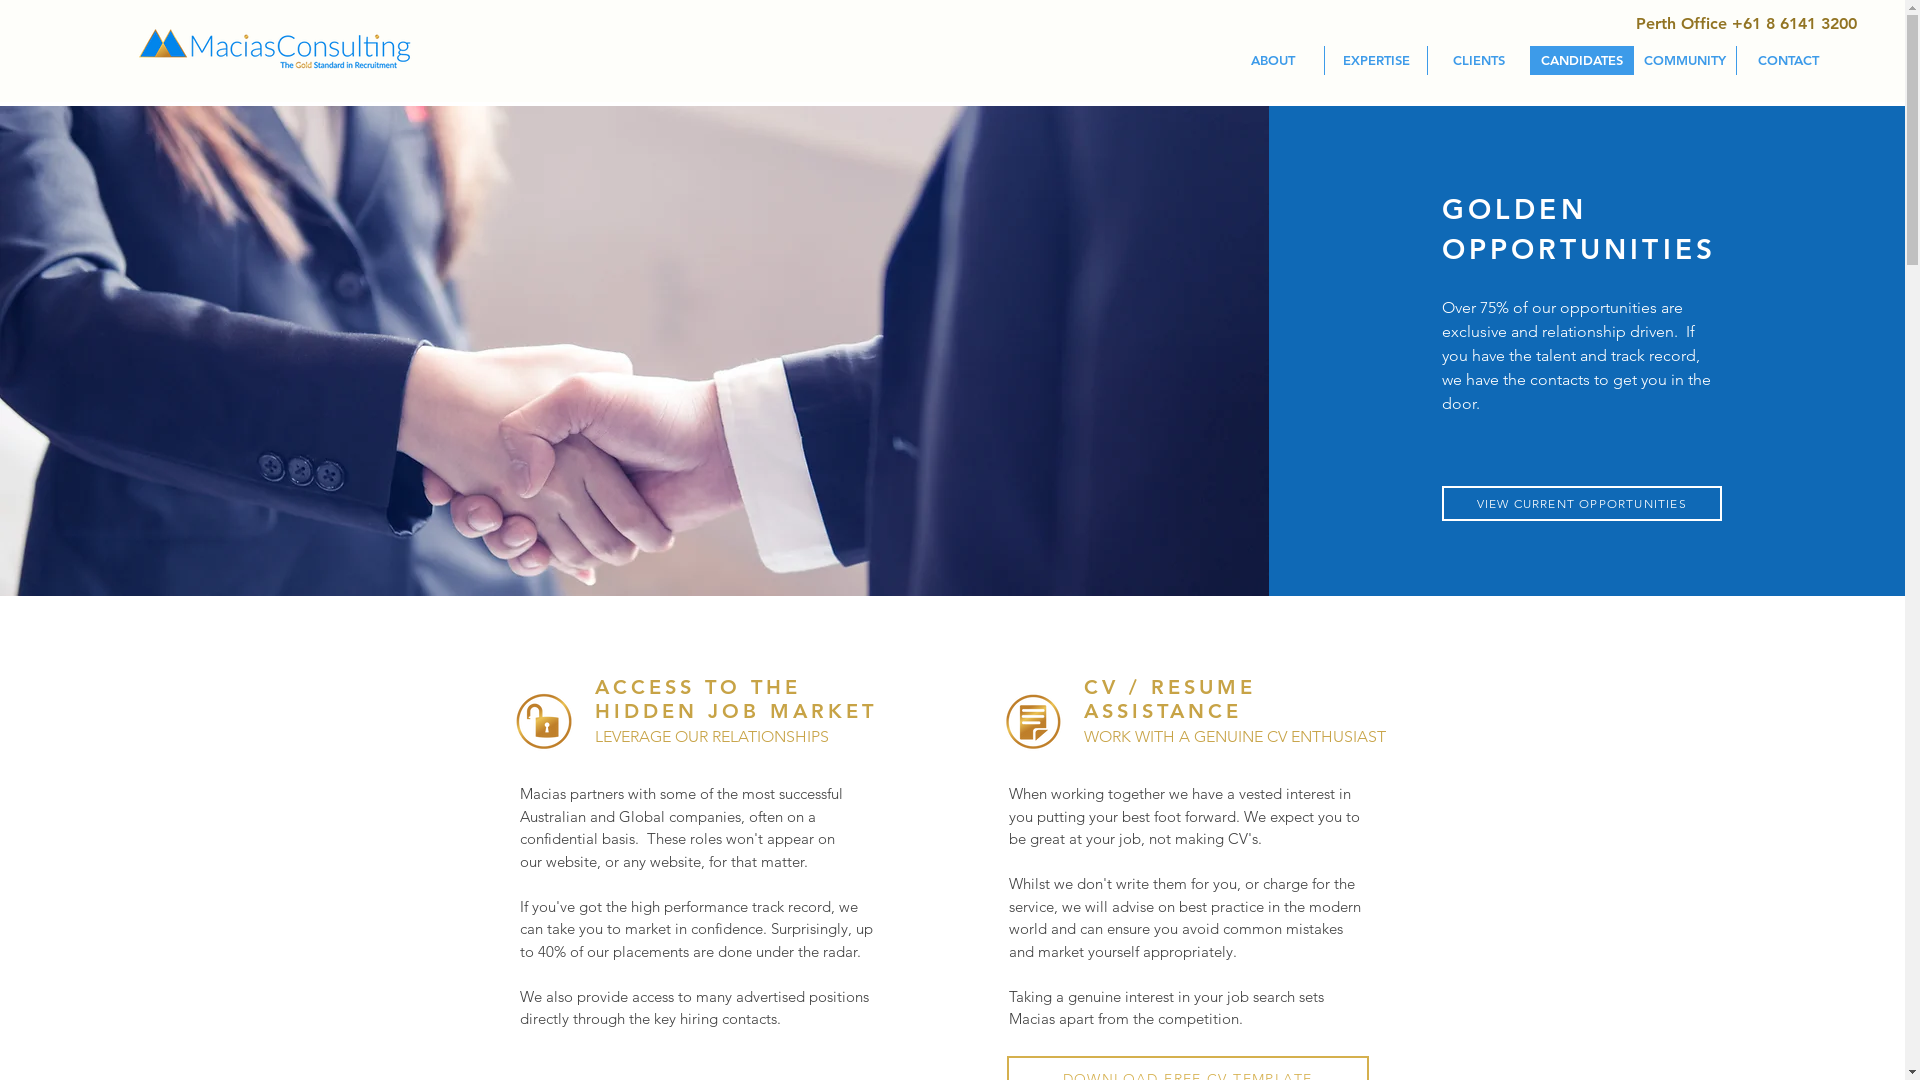 The height and width of the screenshot is (1080, 1920). Describe the element at coordinates (1478, 60) in the screenshot. I see `CLIENTS` at that location.